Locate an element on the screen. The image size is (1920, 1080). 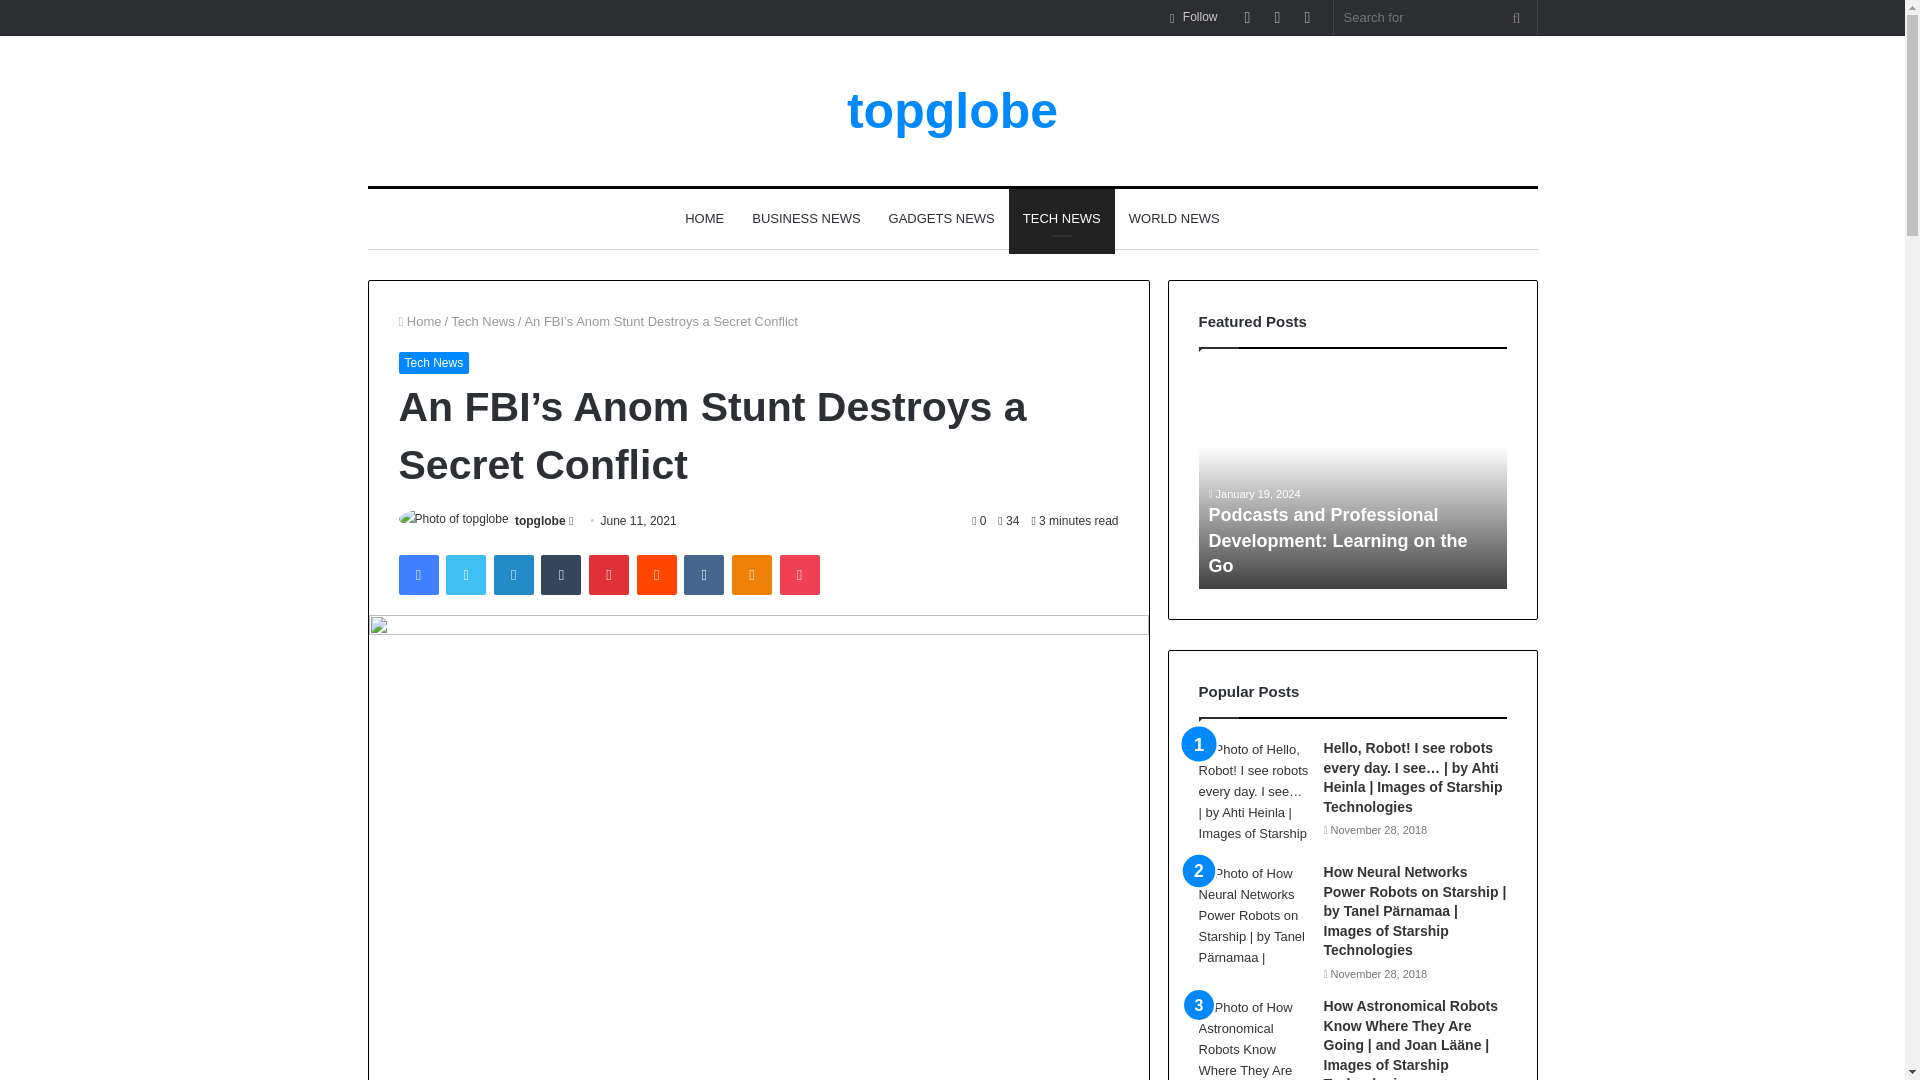
Pinterest is located at coordinates (609, 575).